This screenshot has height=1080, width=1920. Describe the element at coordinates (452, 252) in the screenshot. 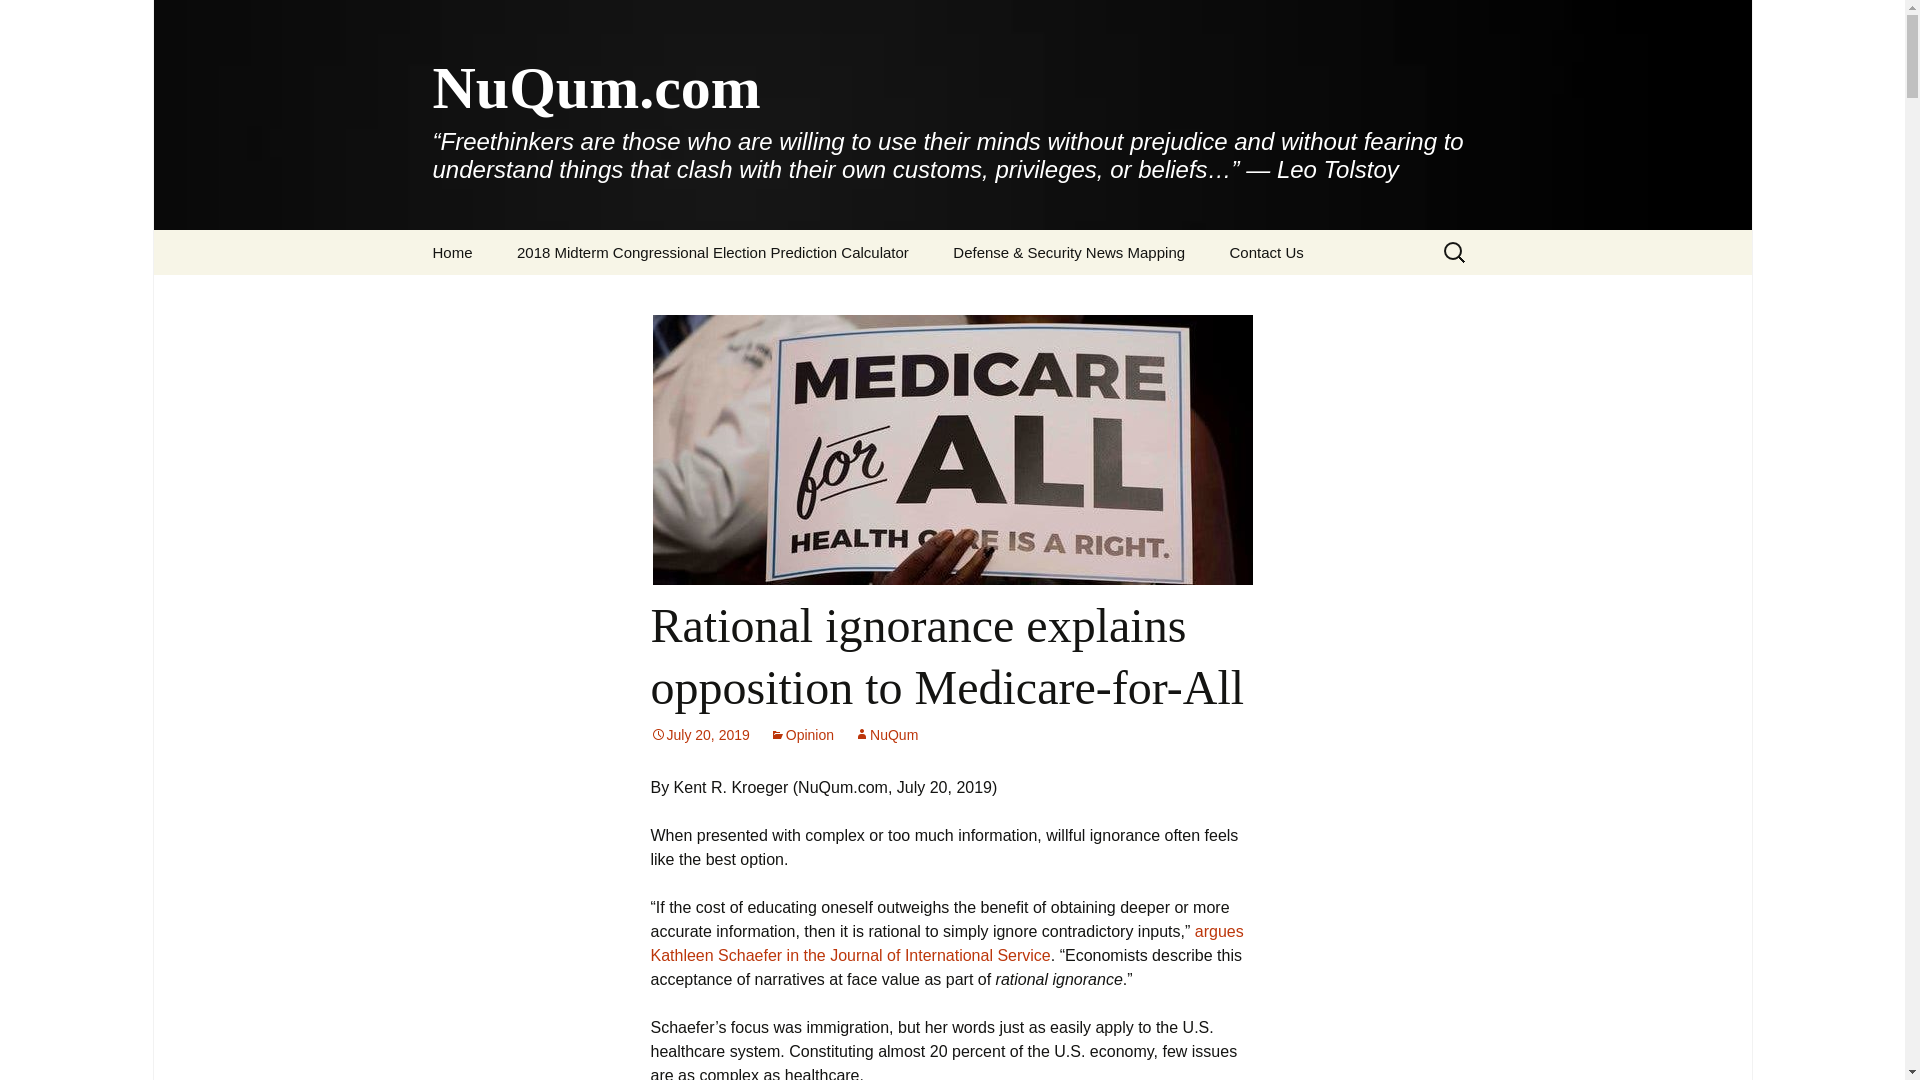

I see `Home` at that location.